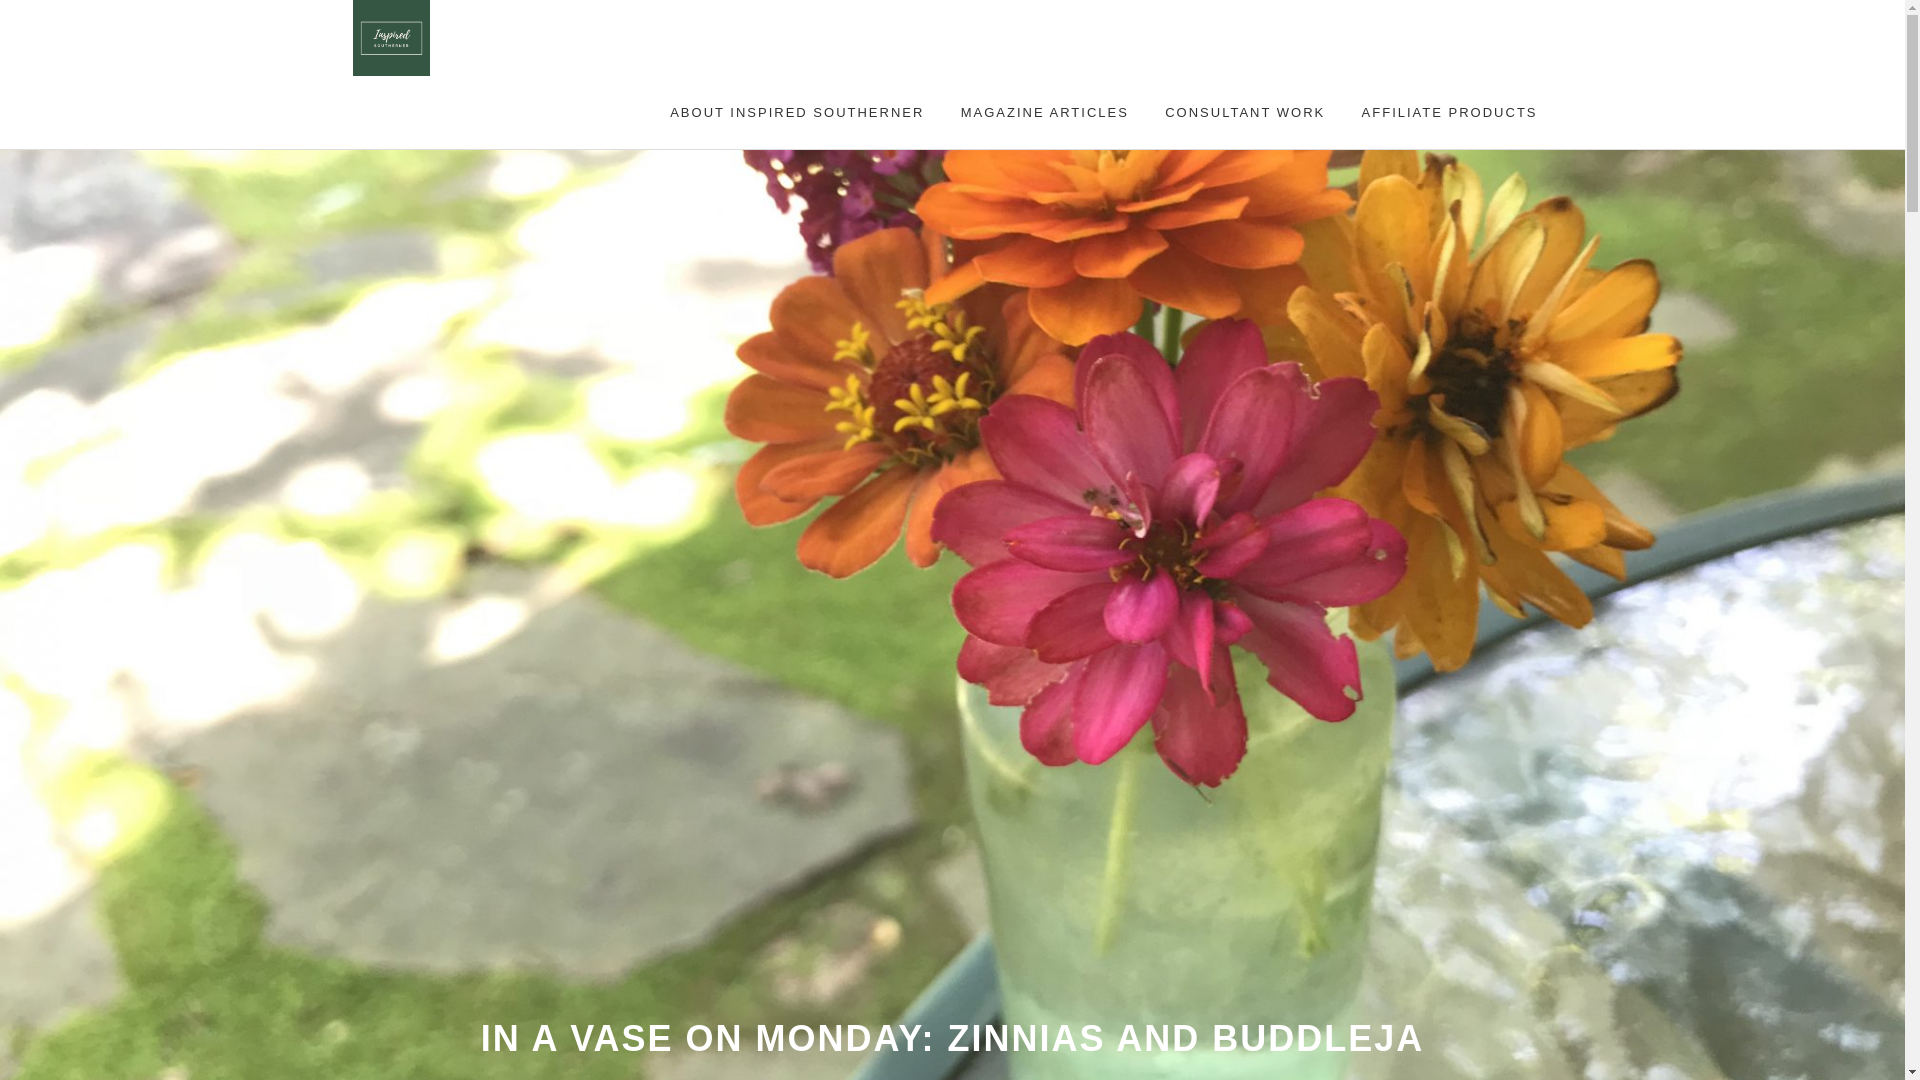  I want to click on ABOUT INSPIRED SOUTHERNER, so click(796, 112).